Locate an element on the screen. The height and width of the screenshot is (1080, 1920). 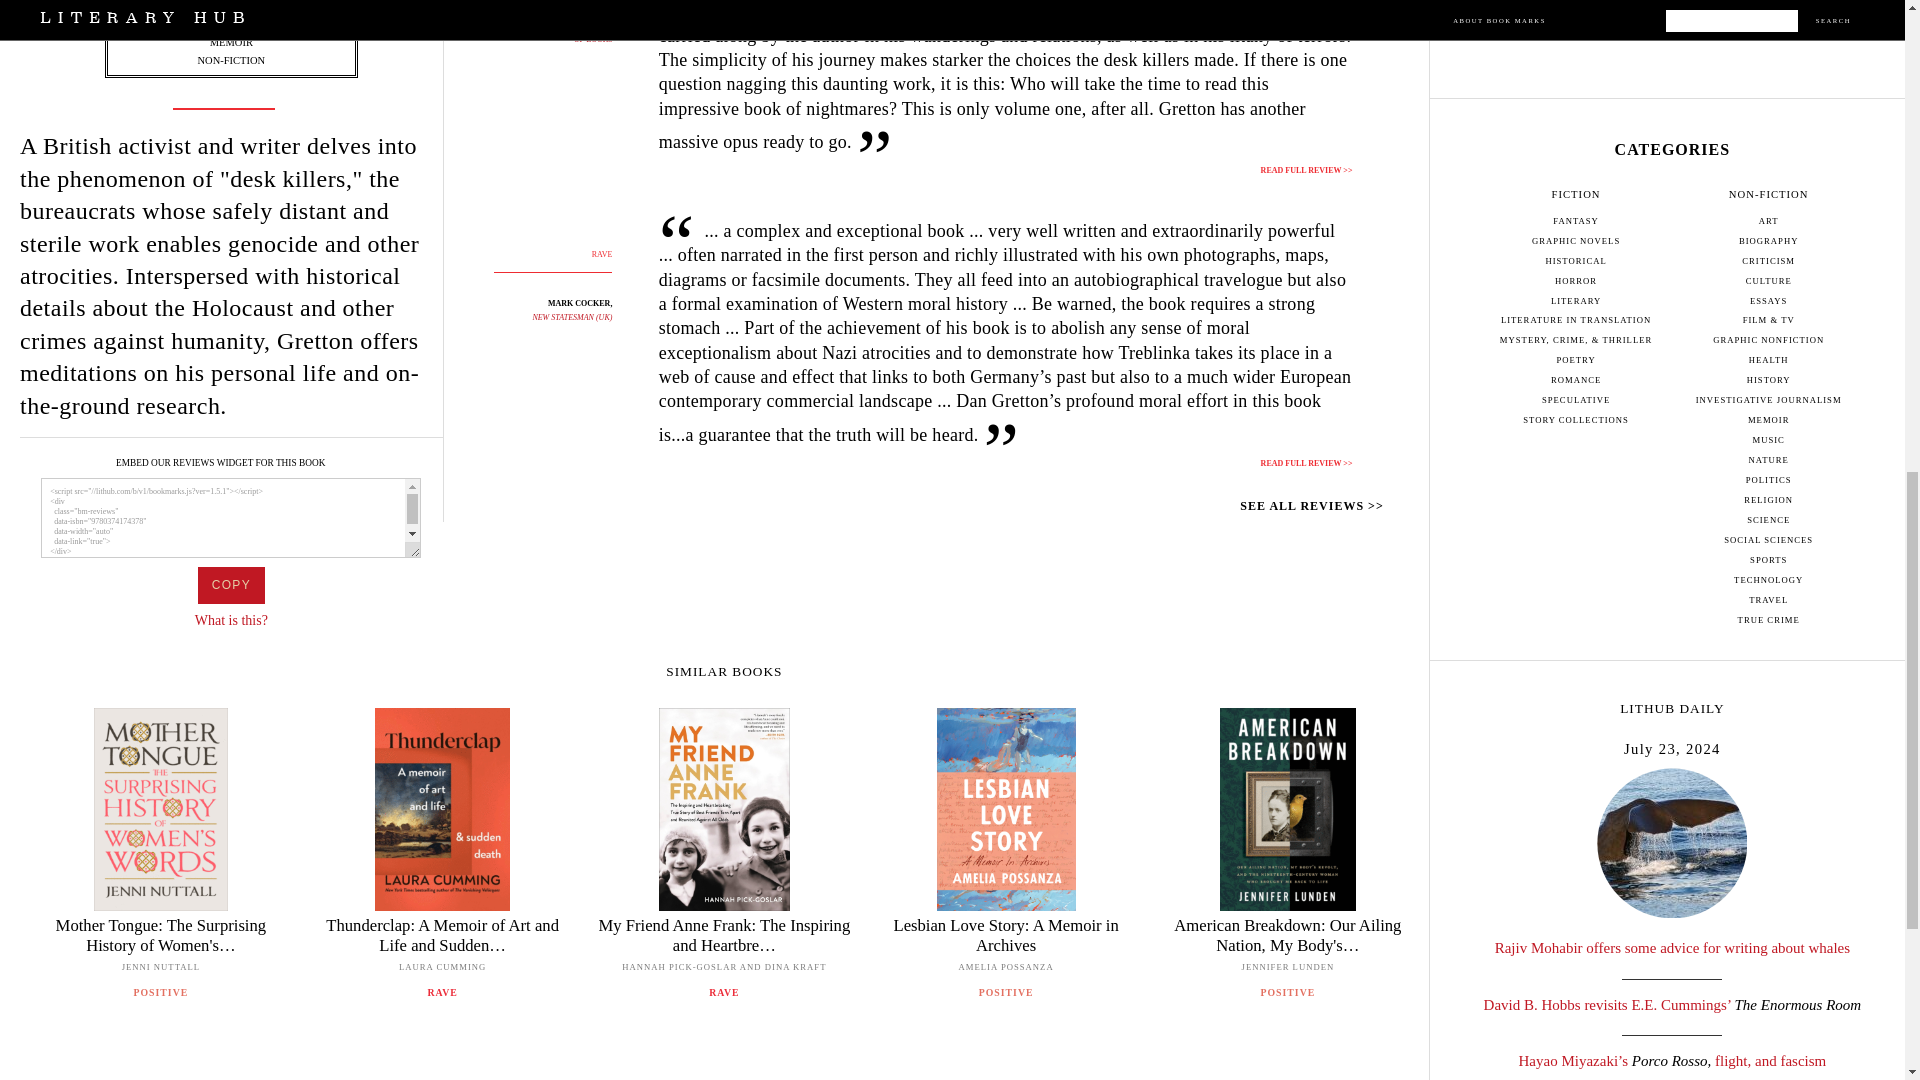
MARK COCKER, is located at coordinates (580, 303).